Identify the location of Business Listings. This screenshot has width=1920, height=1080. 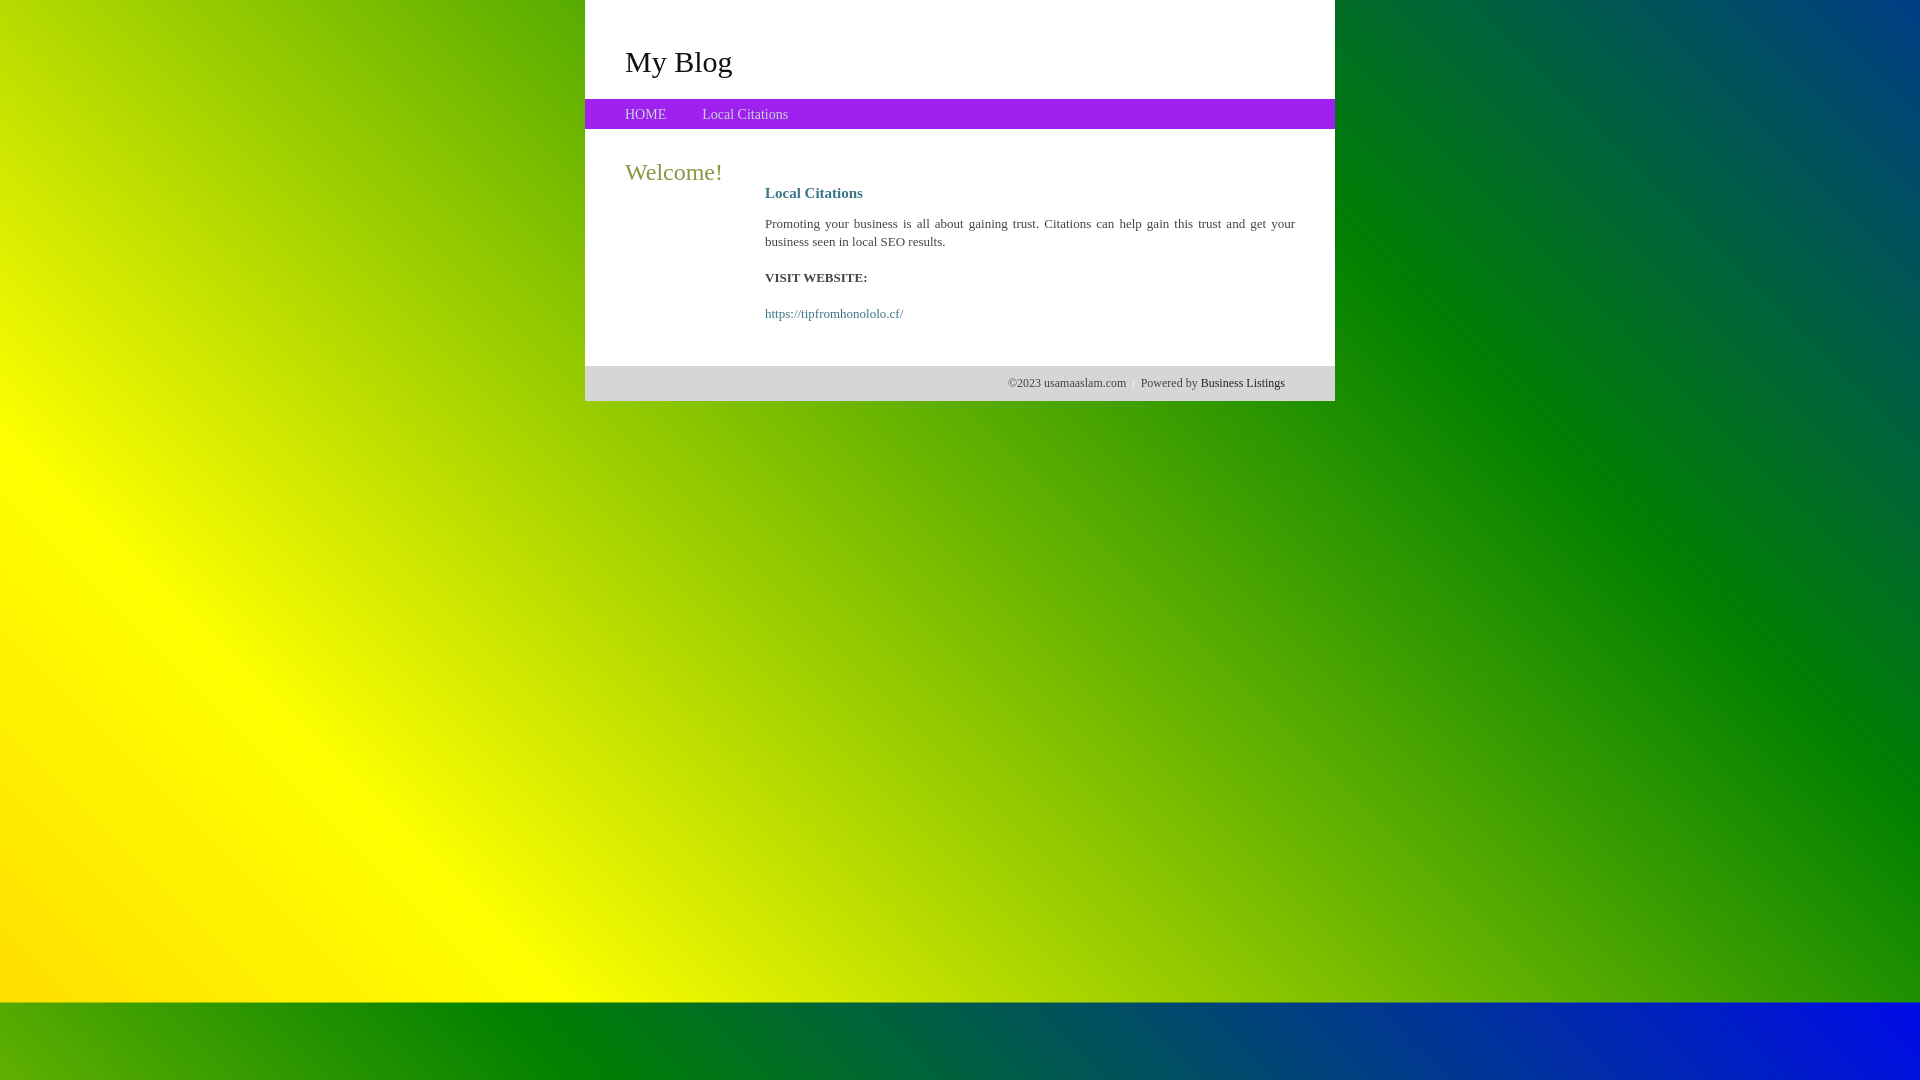
(1243, 383).